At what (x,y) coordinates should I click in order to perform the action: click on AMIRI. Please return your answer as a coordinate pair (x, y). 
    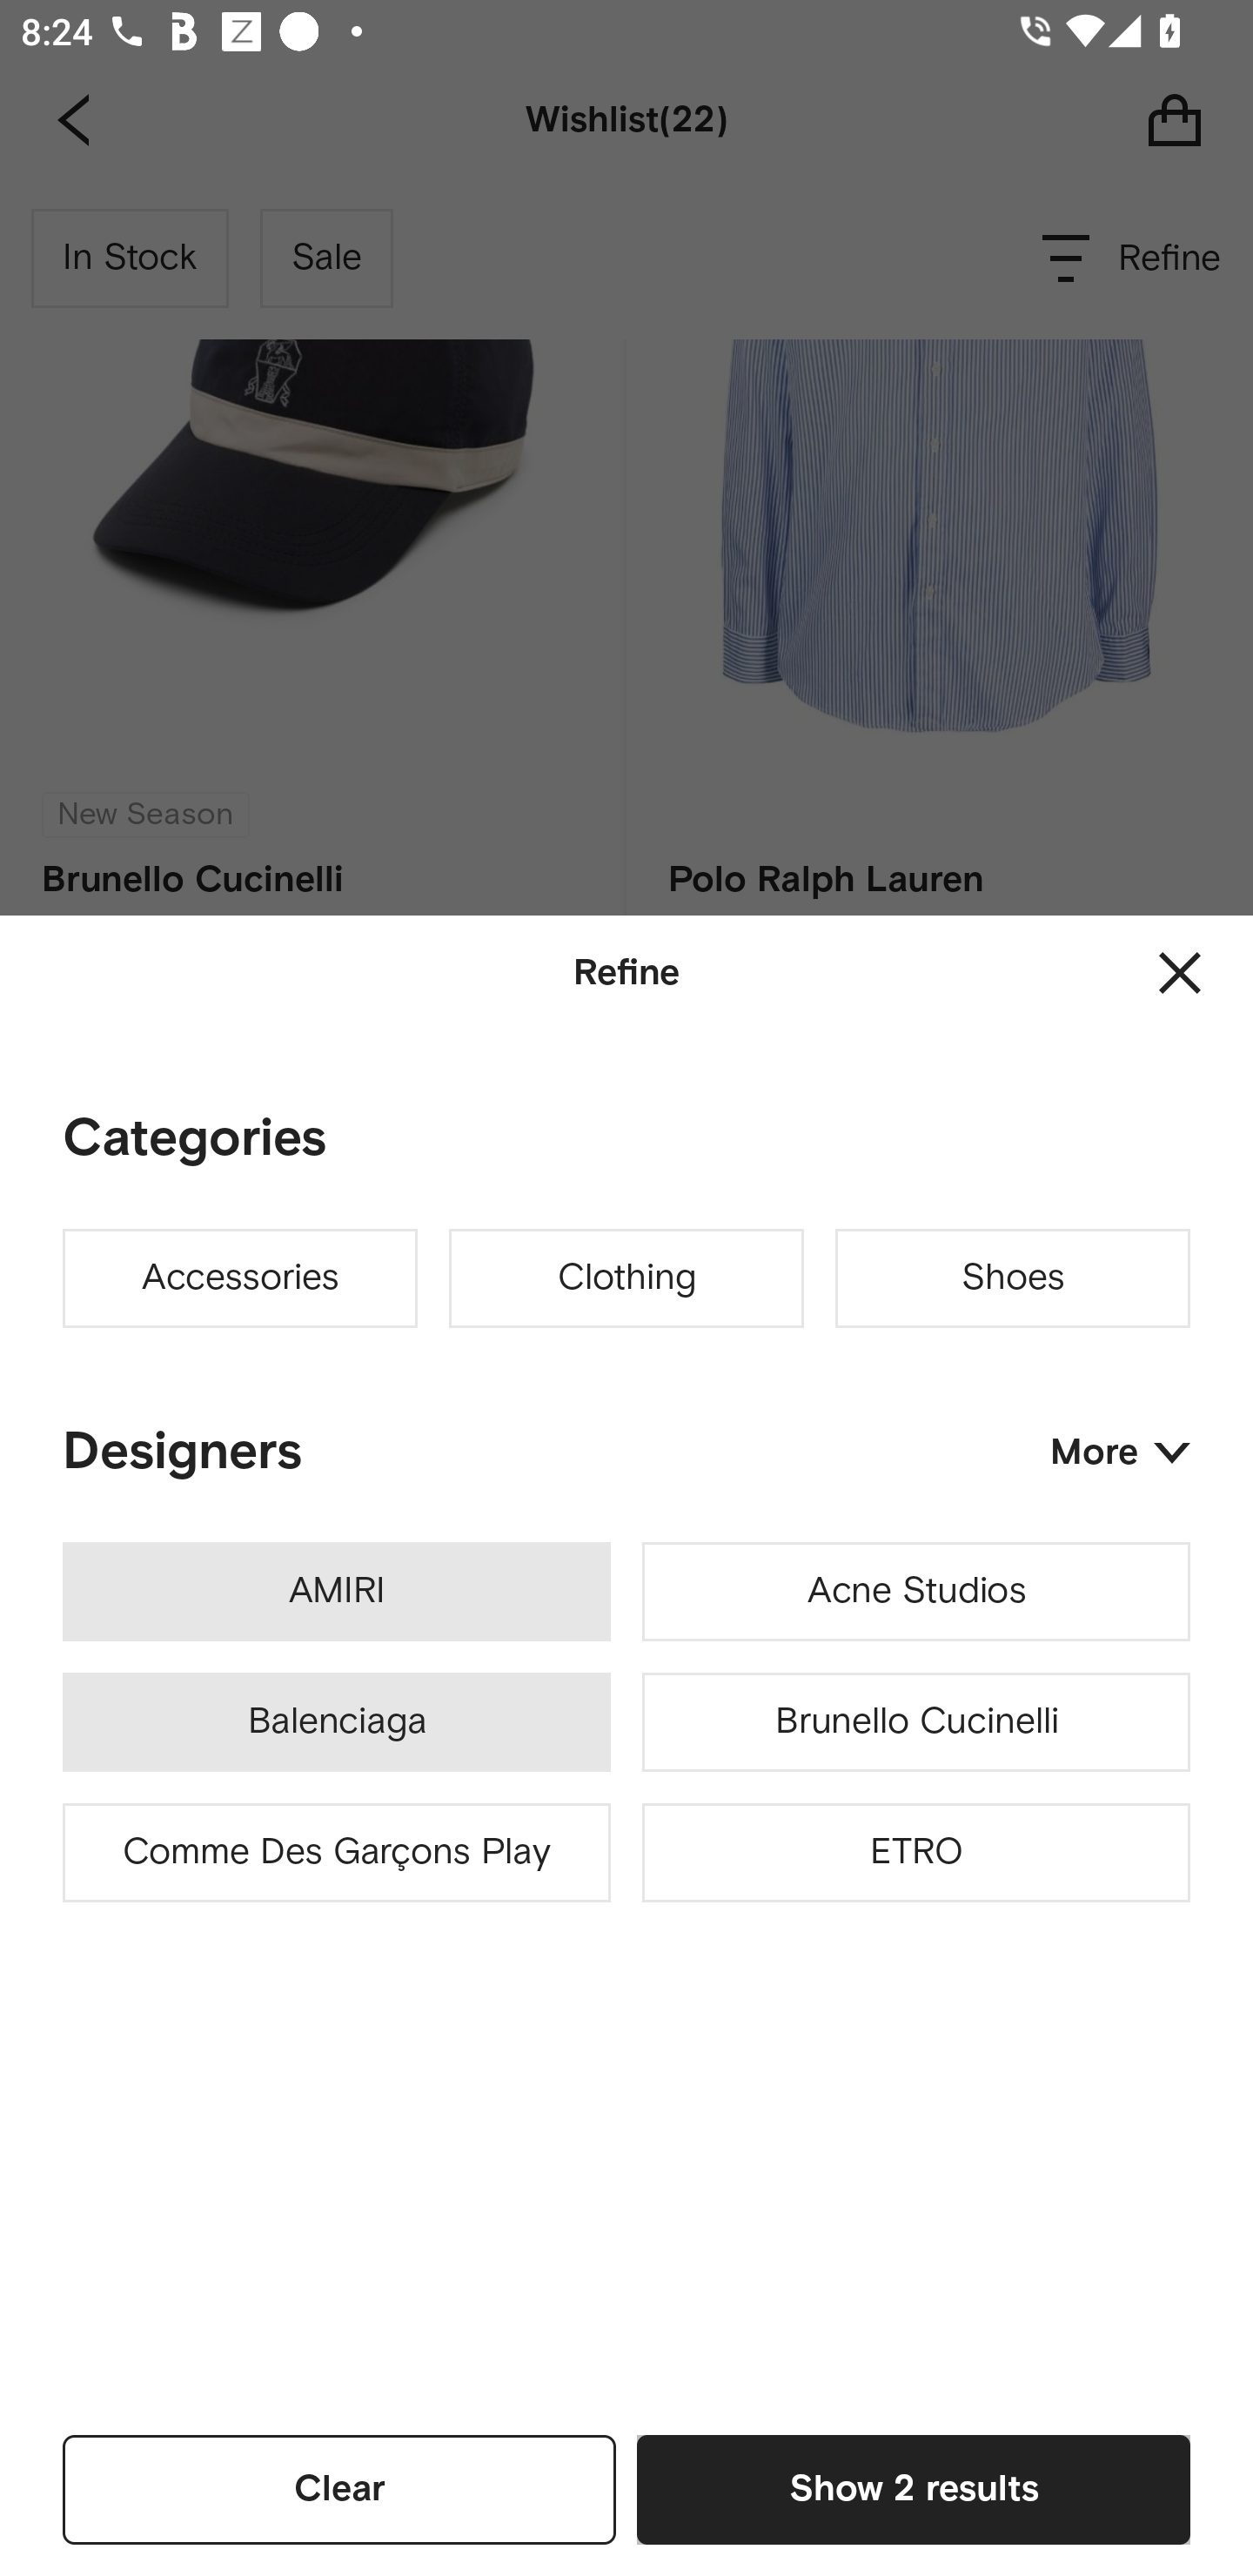
    Looking at the image, I should click on (337, 1592).